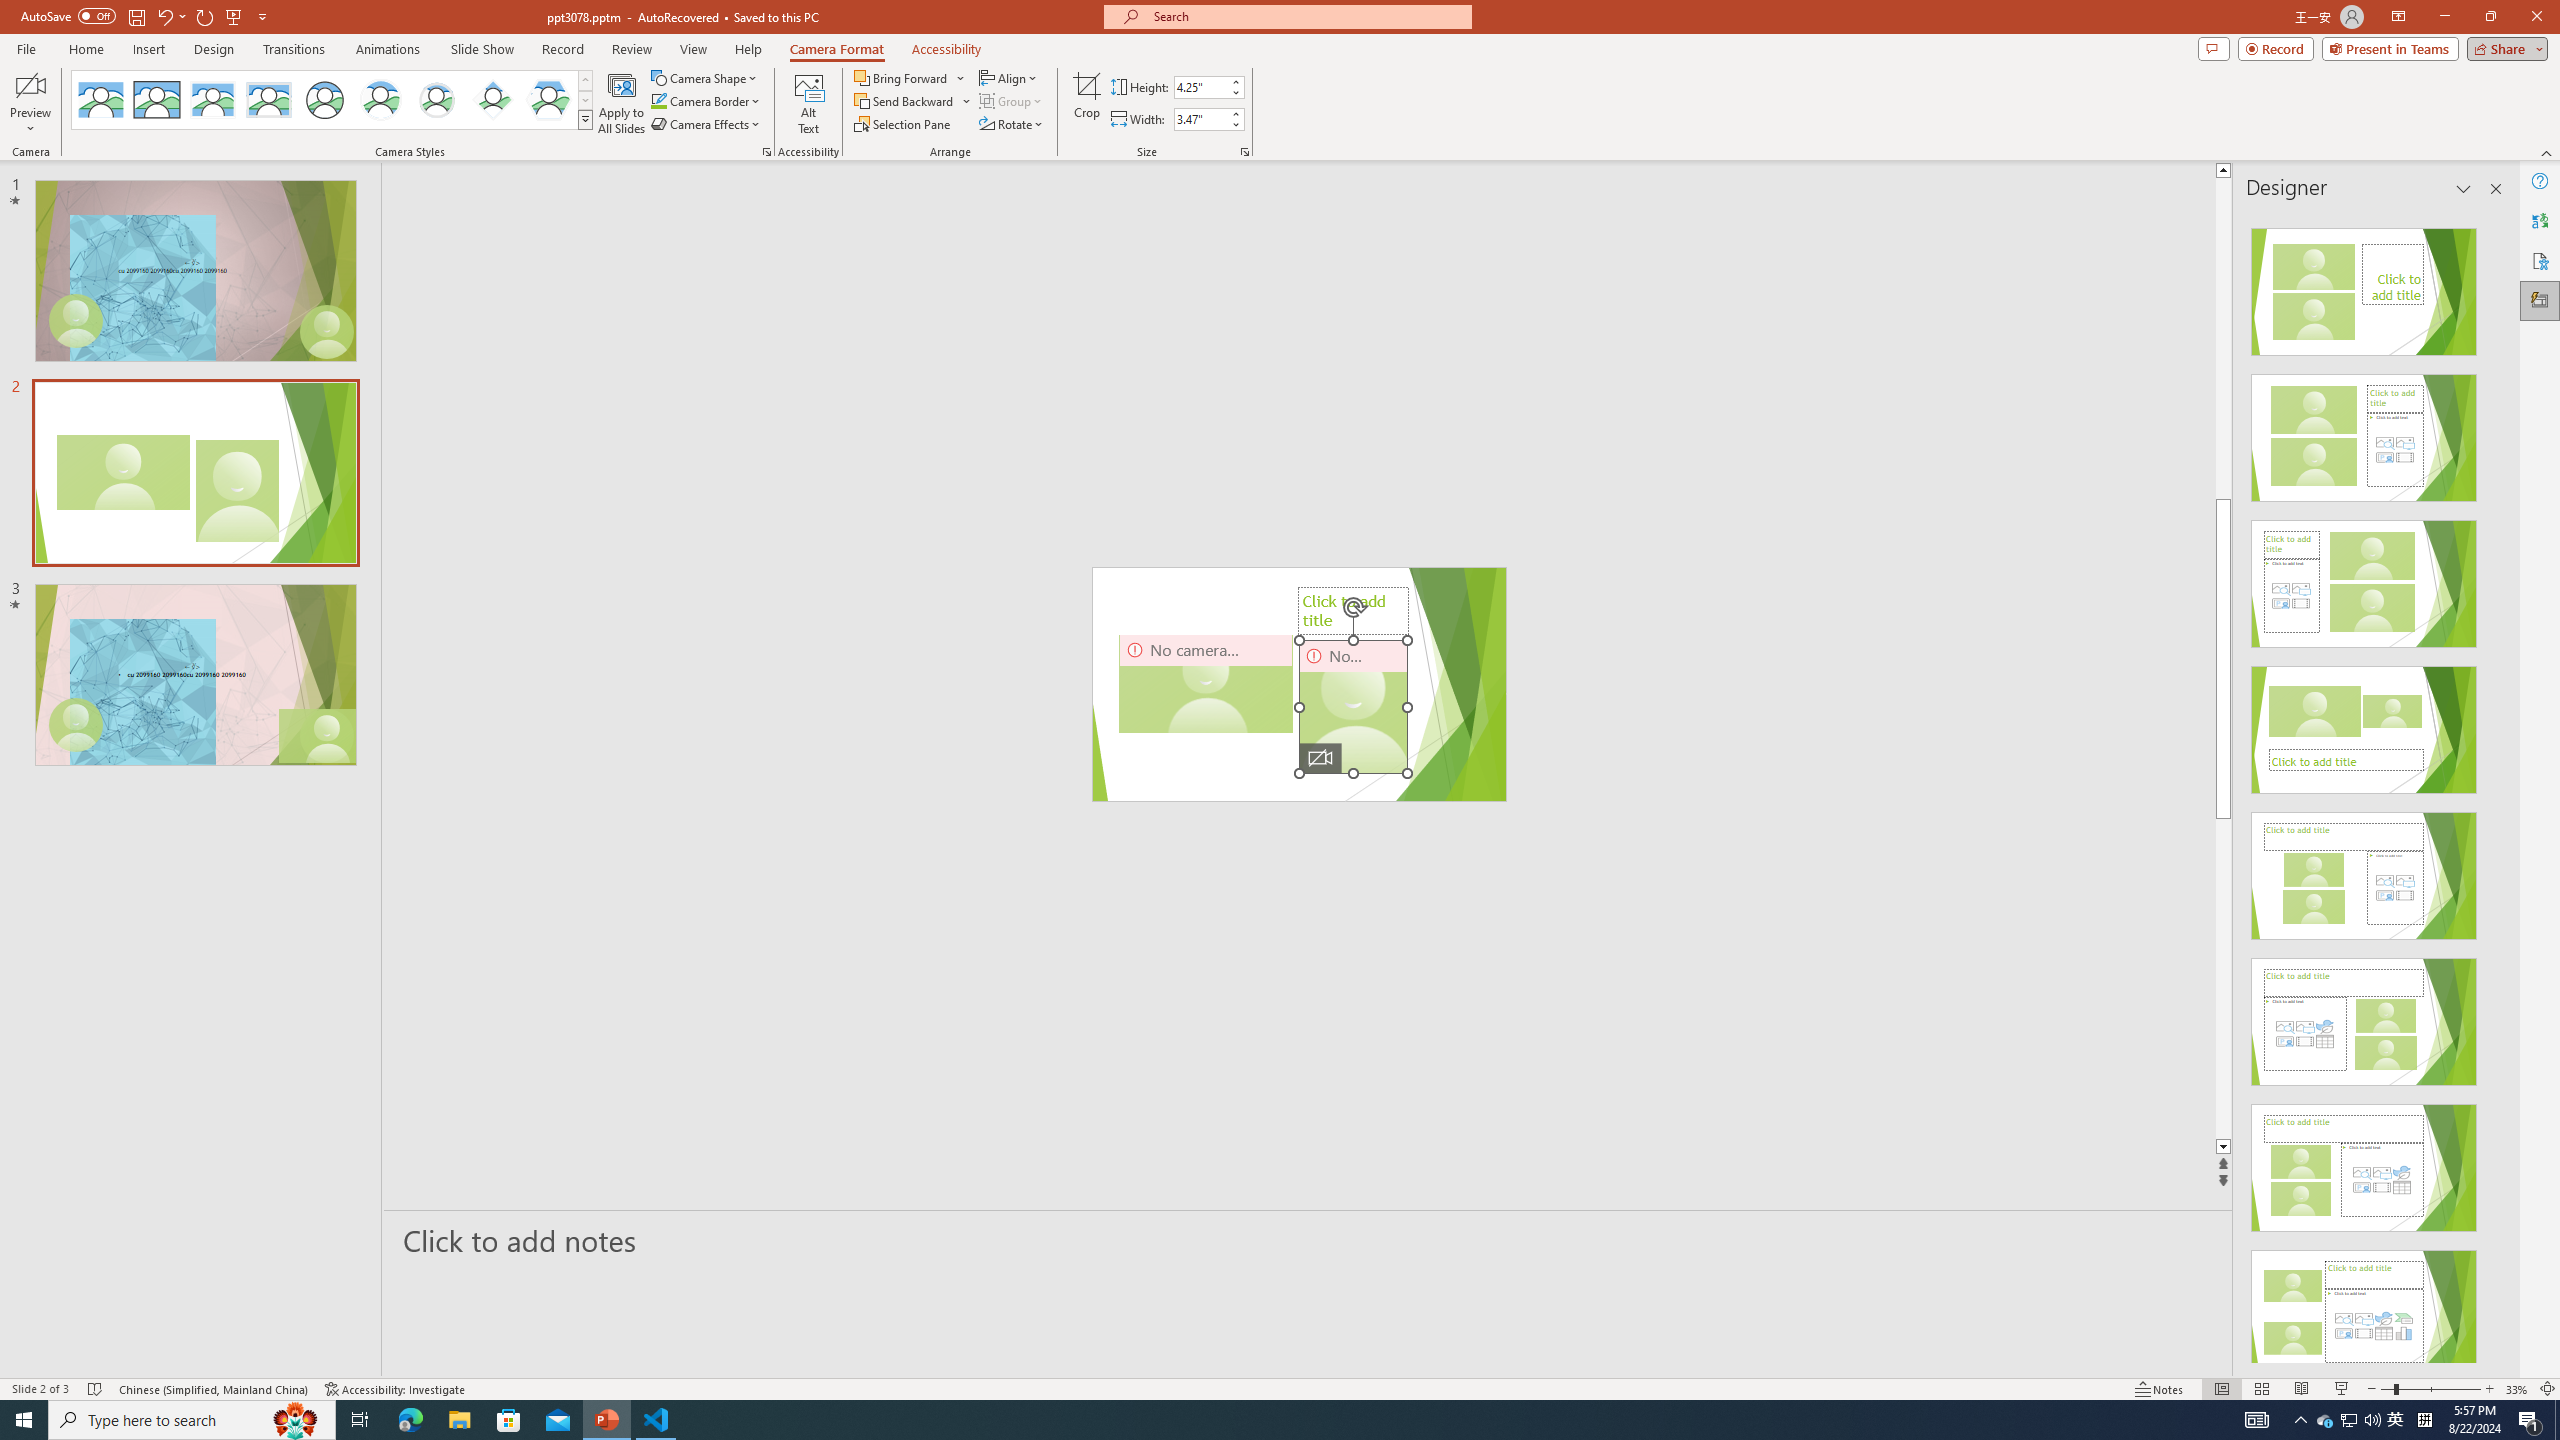 This screenshot has height=1440, width=2560. What do you see at coordinates (156, 100) in the screenshot?
I see `Simple Frame Rectangle` at bounding box center [156, 100].